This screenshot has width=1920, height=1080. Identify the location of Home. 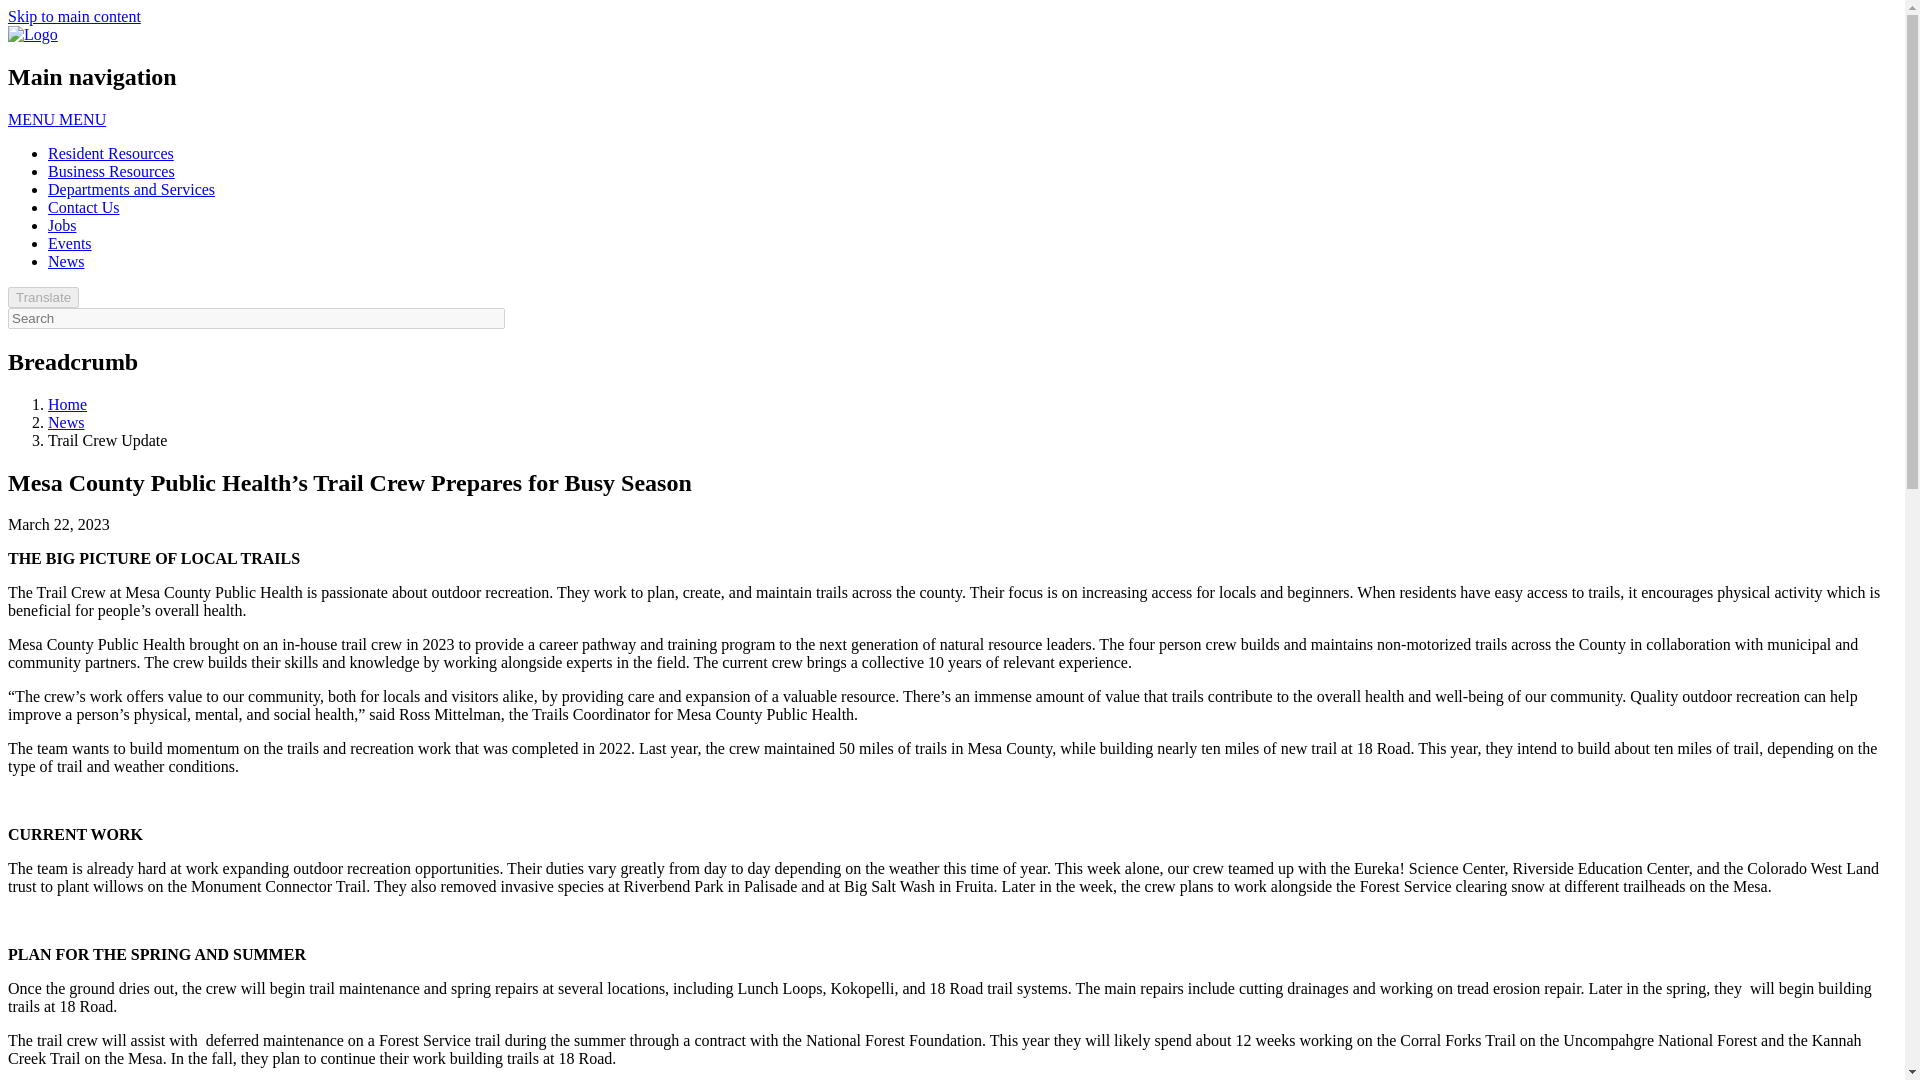
(67, 404).